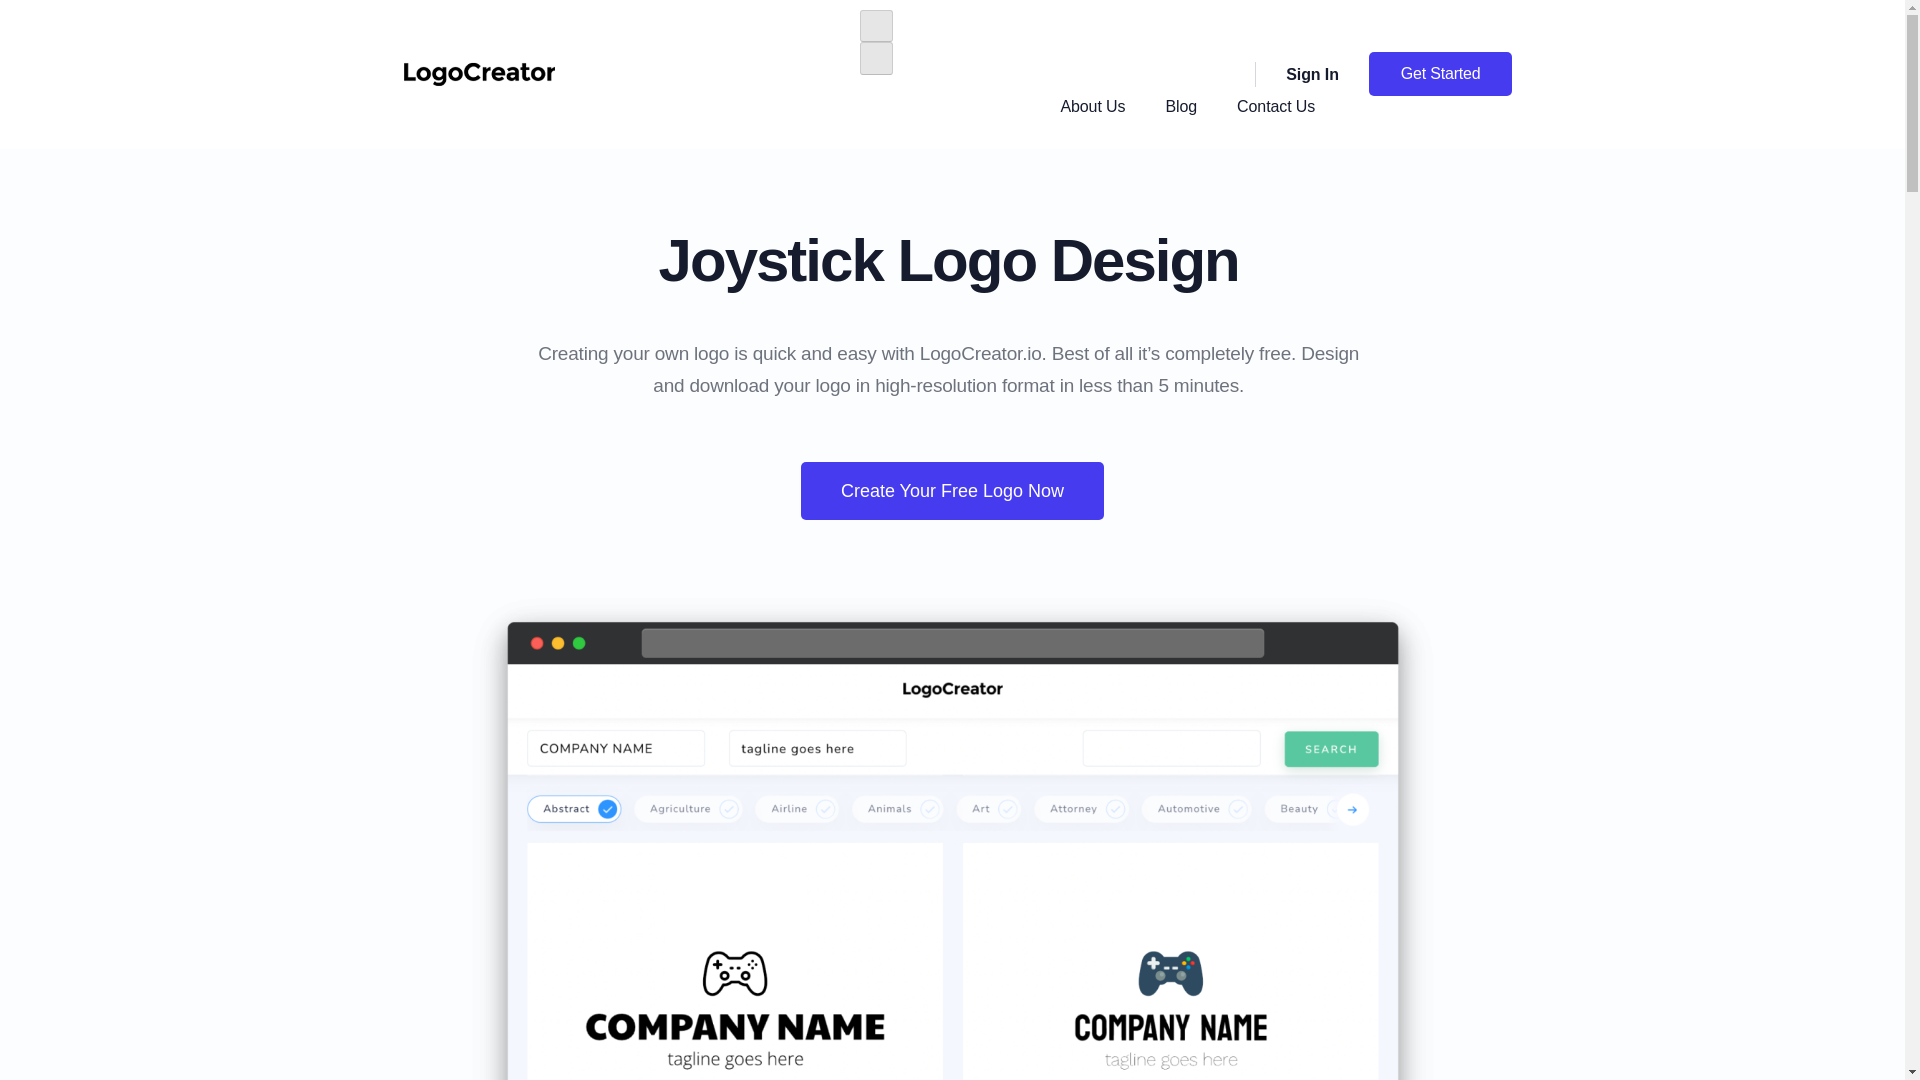  I want to click on Contact Us, so click(1276, 106).